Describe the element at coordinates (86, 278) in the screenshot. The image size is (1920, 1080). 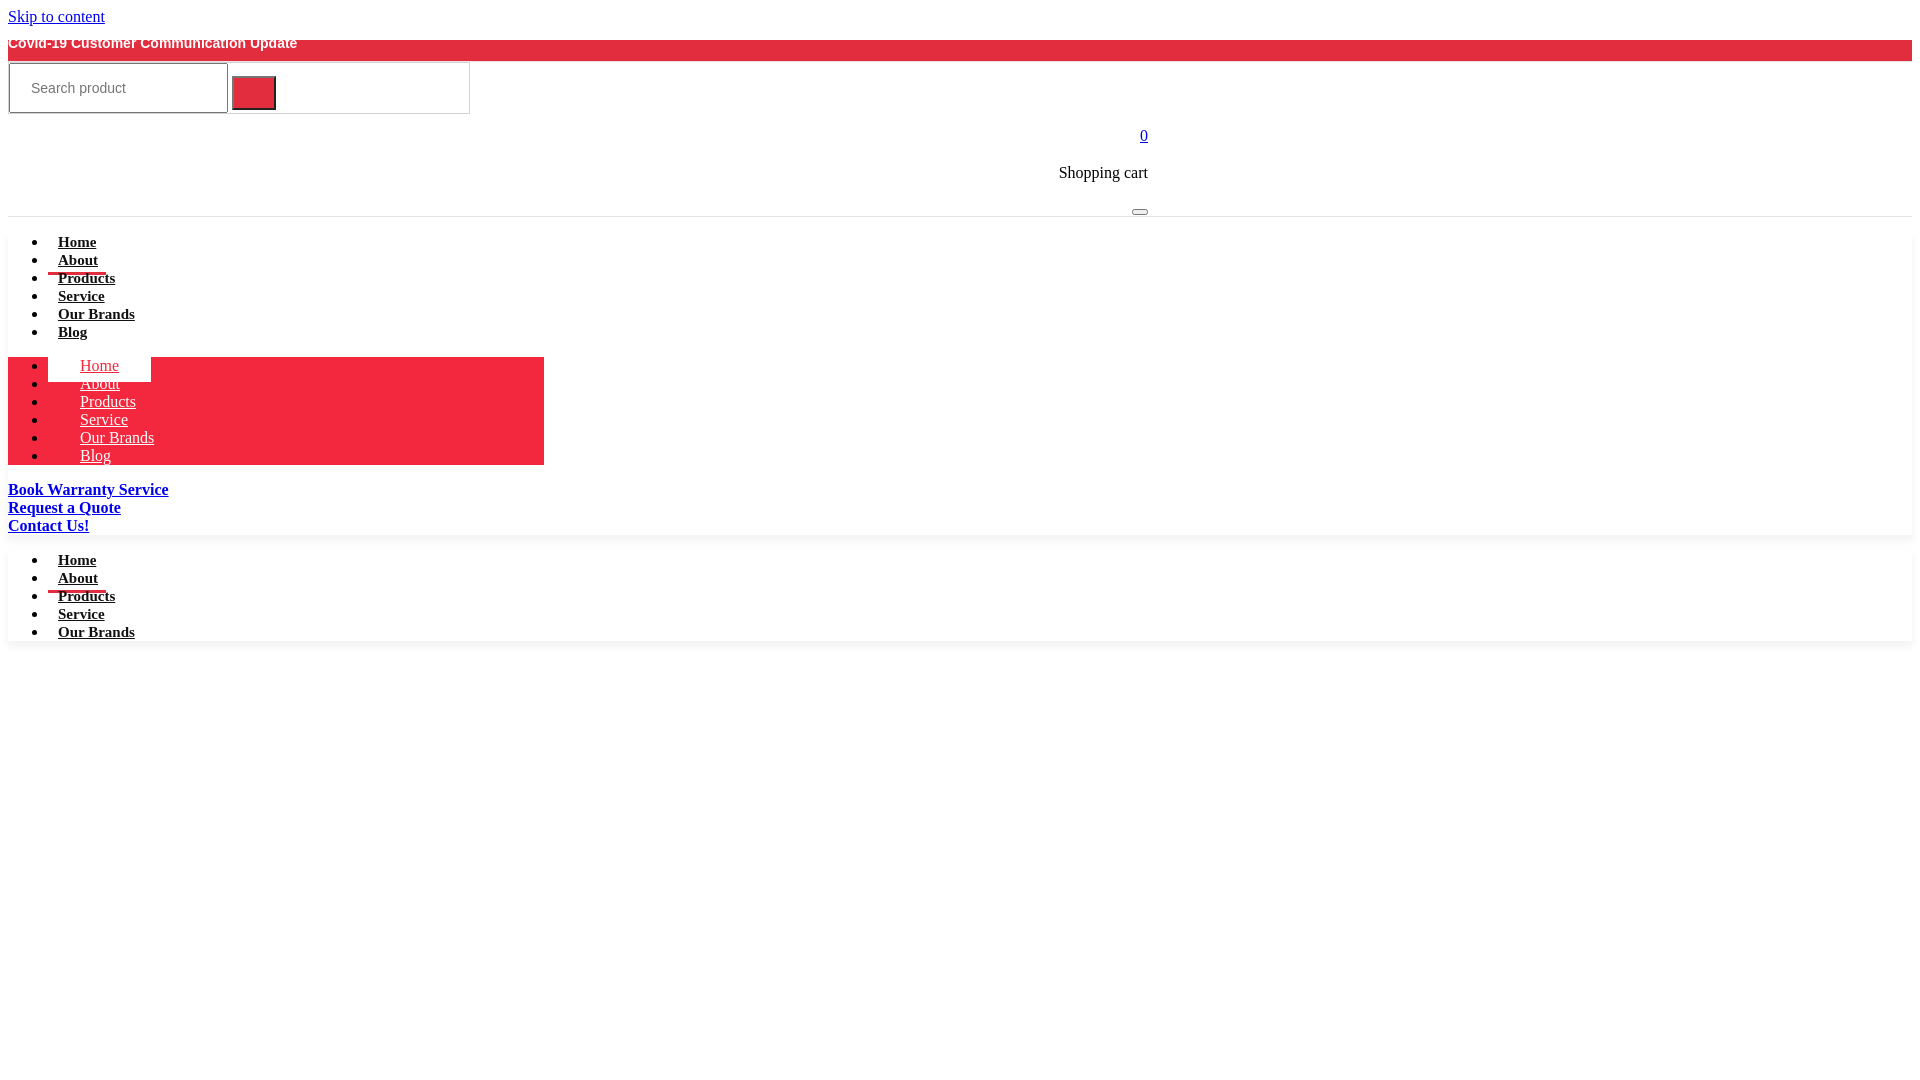
I see `Products` at that location.